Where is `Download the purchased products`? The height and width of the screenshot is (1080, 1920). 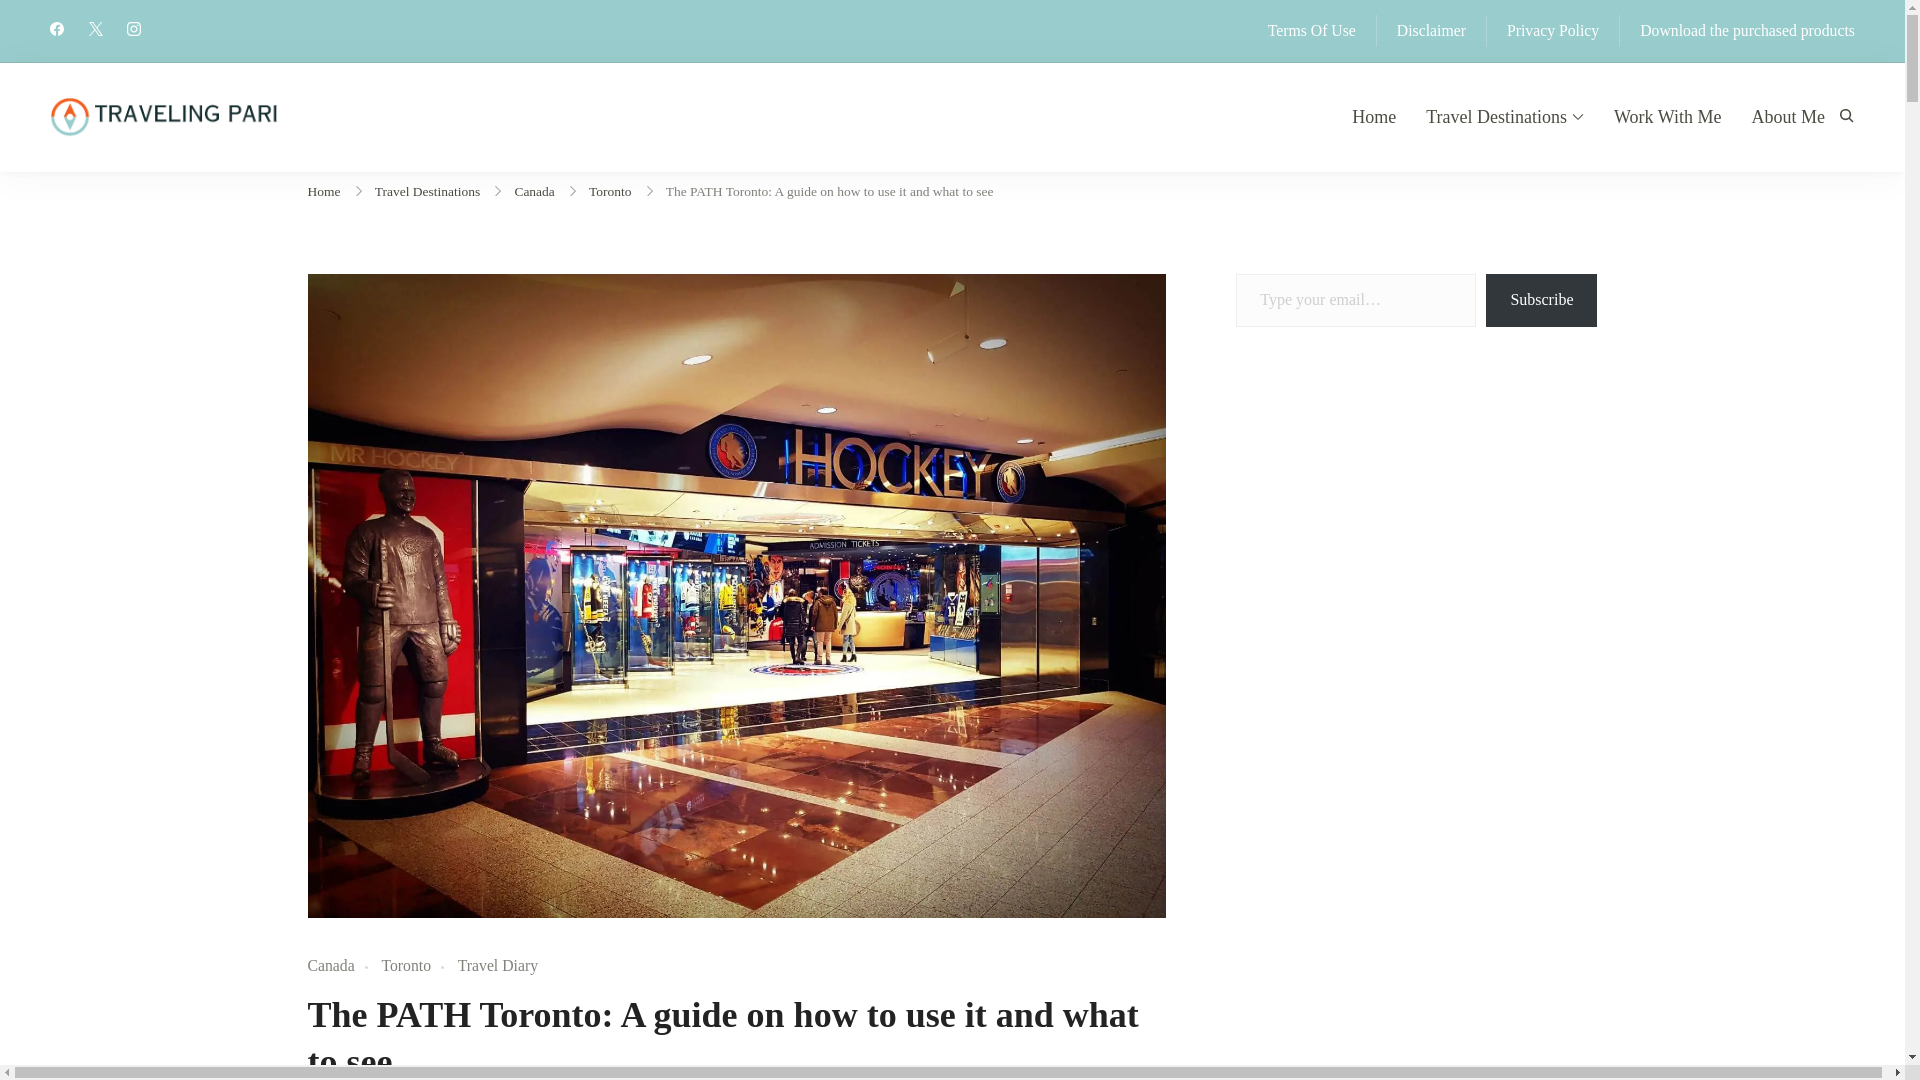
Download the purchased products is located at coordinates (1746, 31).